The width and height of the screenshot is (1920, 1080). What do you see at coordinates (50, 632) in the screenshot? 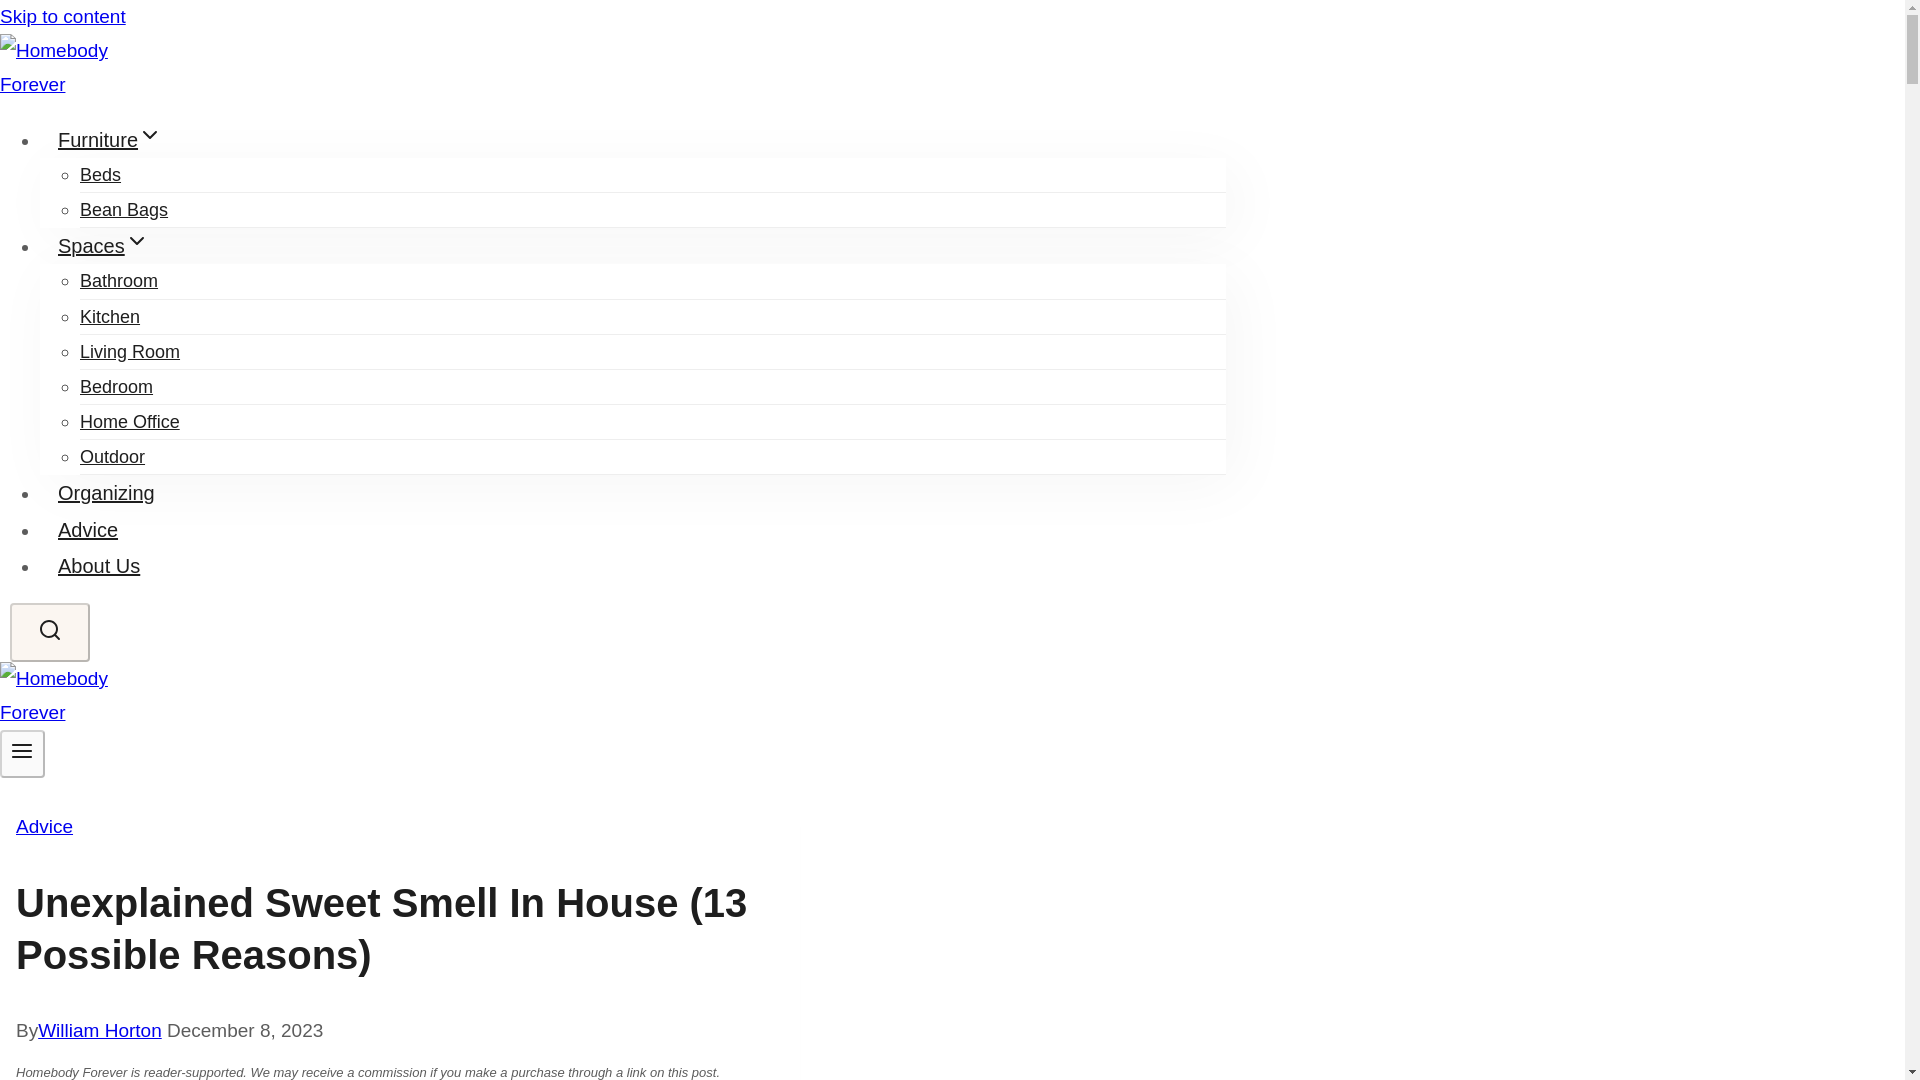
I see `Search` at bounding box center [50, 632].